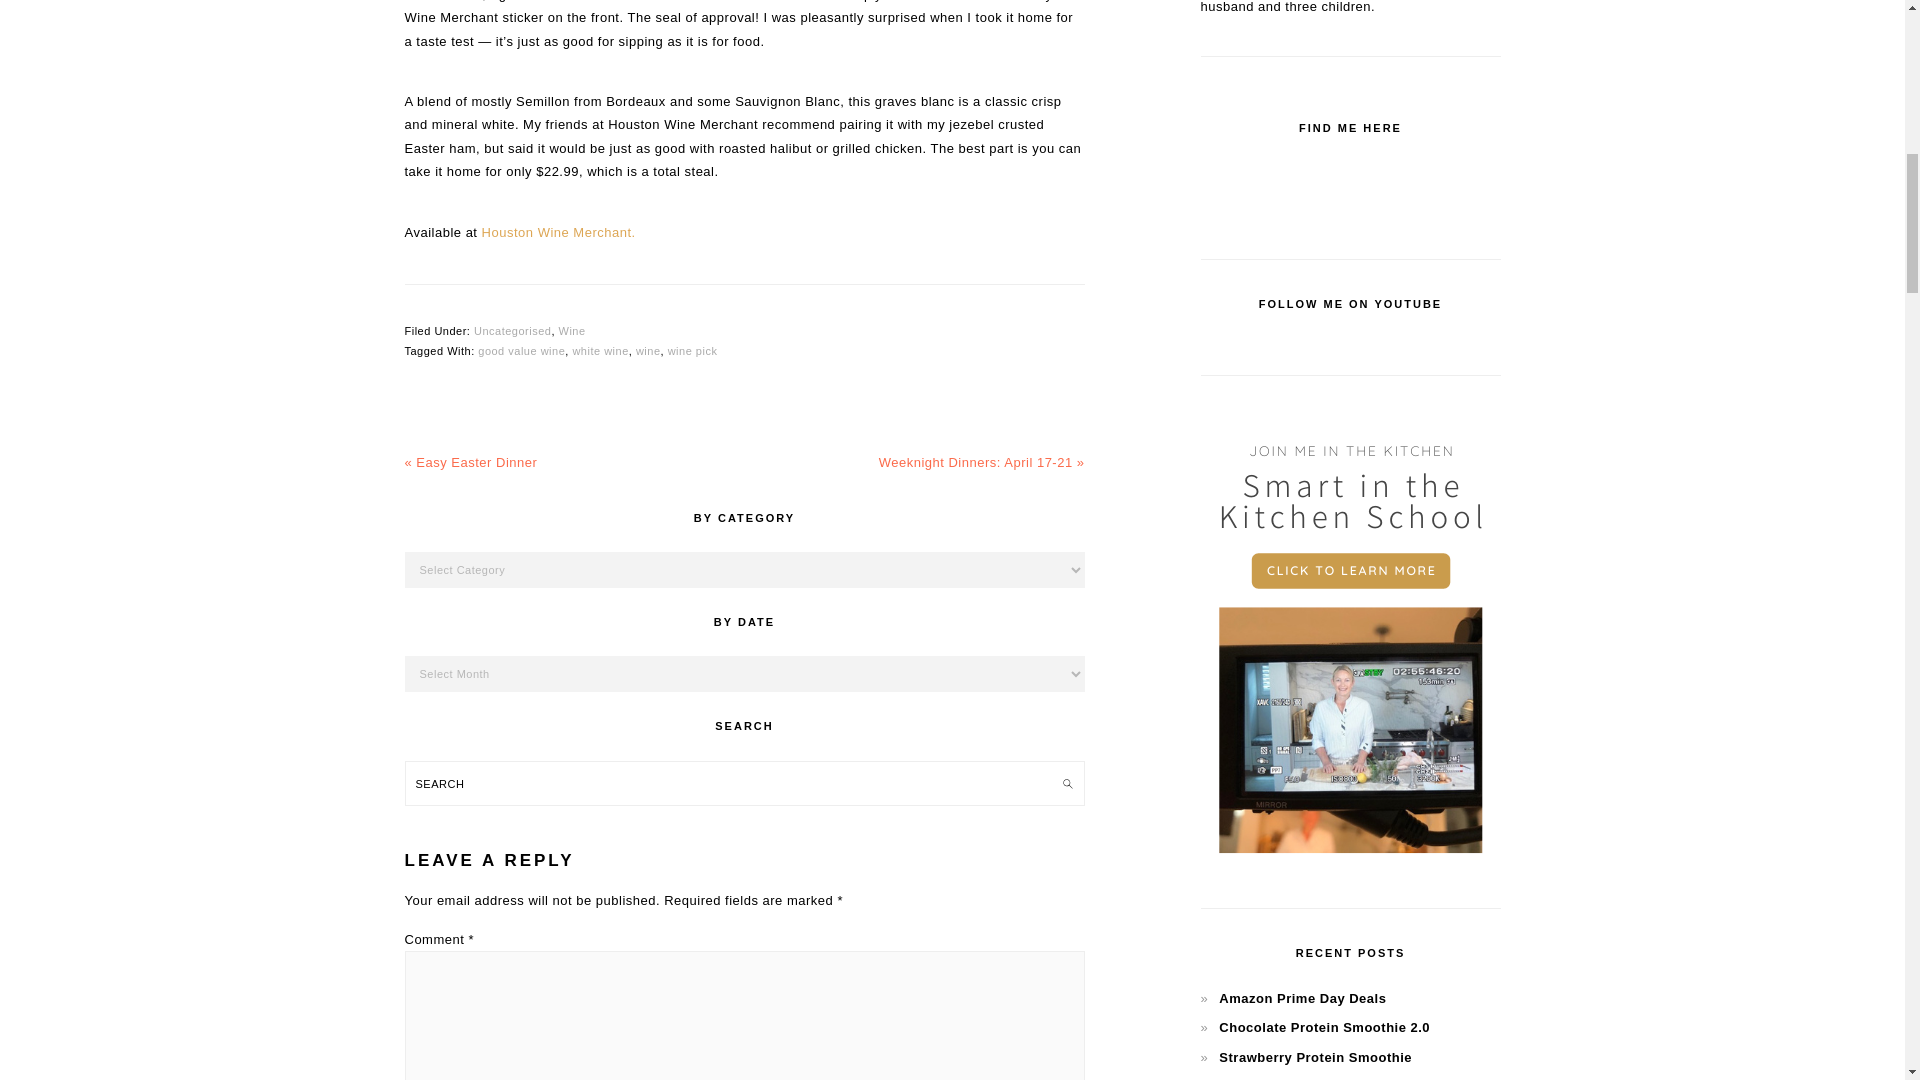 The width and height of the screenshot is (1920, 1080). What do you see at coordinates (600, 350) in the screenshot?
I see `white wine` at bounding box center [600, 350].